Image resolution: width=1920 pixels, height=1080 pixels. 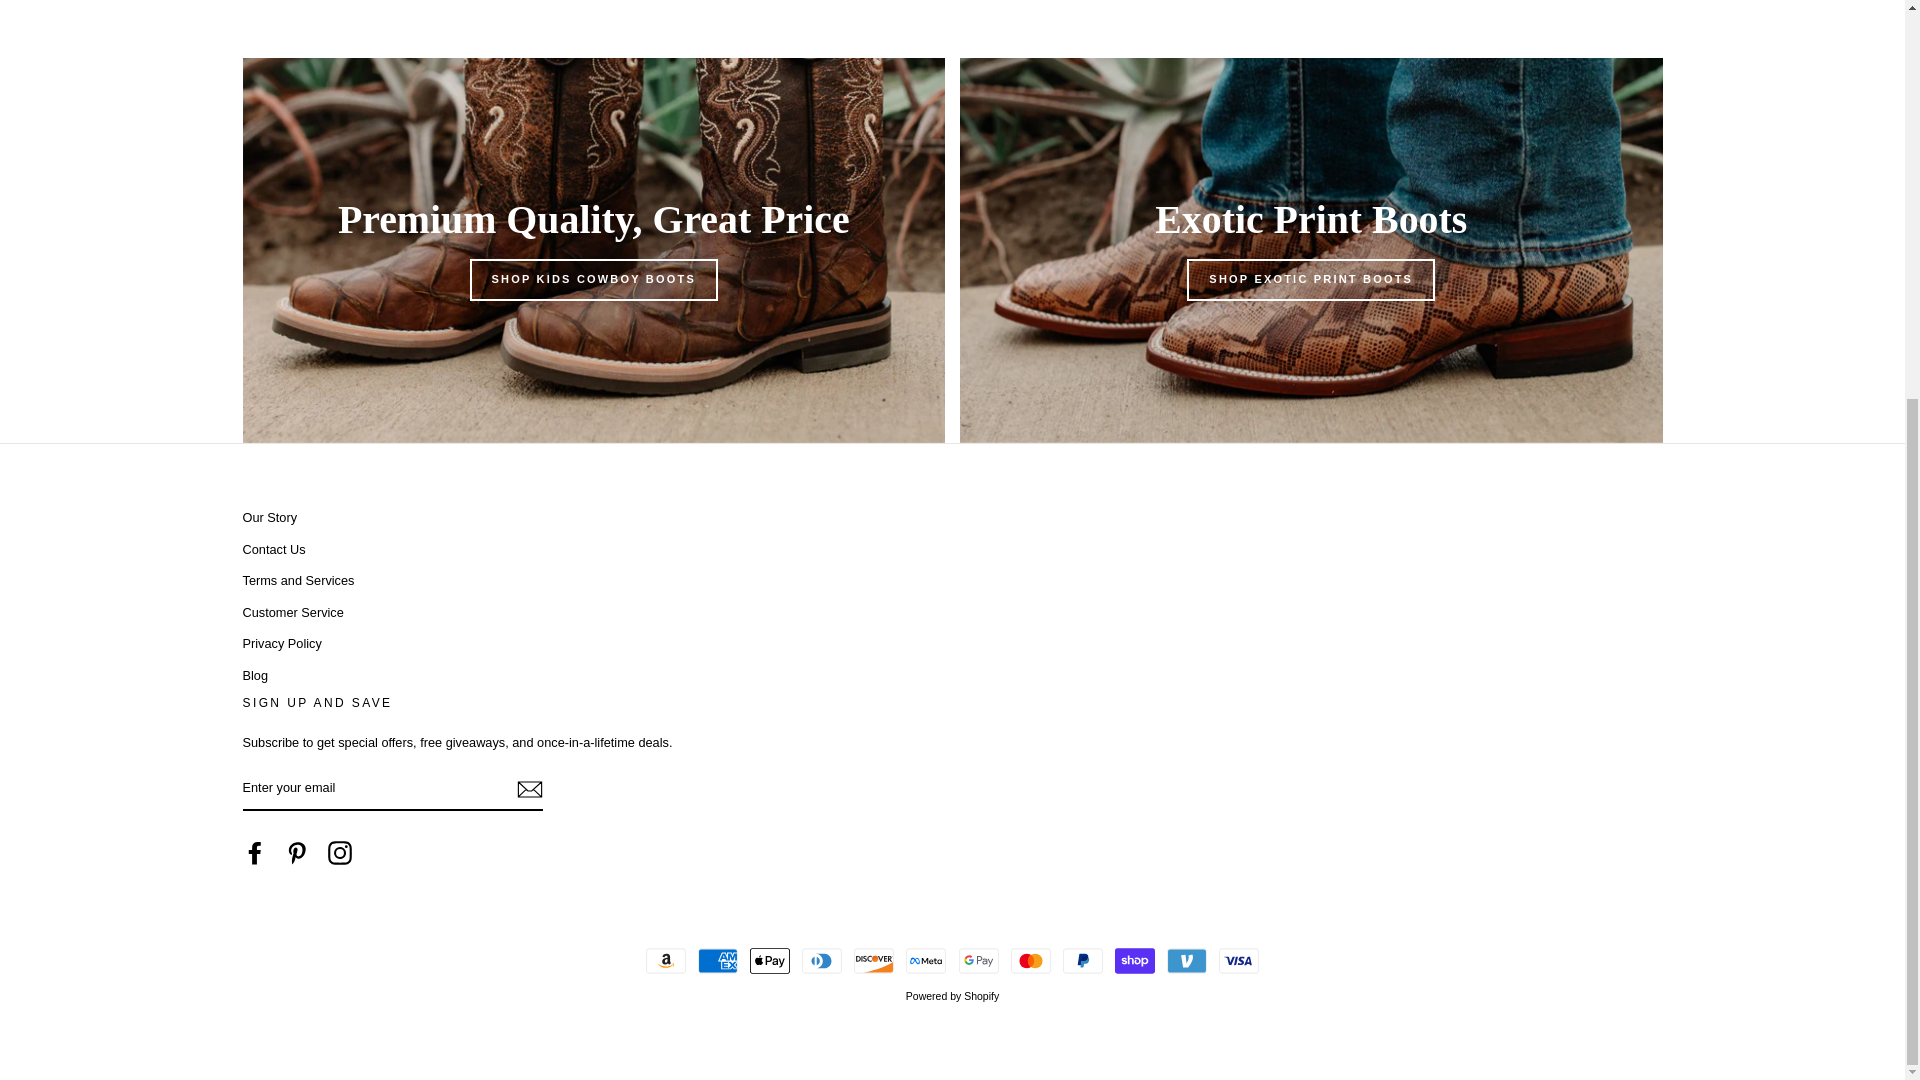 I want to click on Soto Boots on Pinterest, so click(x=296, y=853).